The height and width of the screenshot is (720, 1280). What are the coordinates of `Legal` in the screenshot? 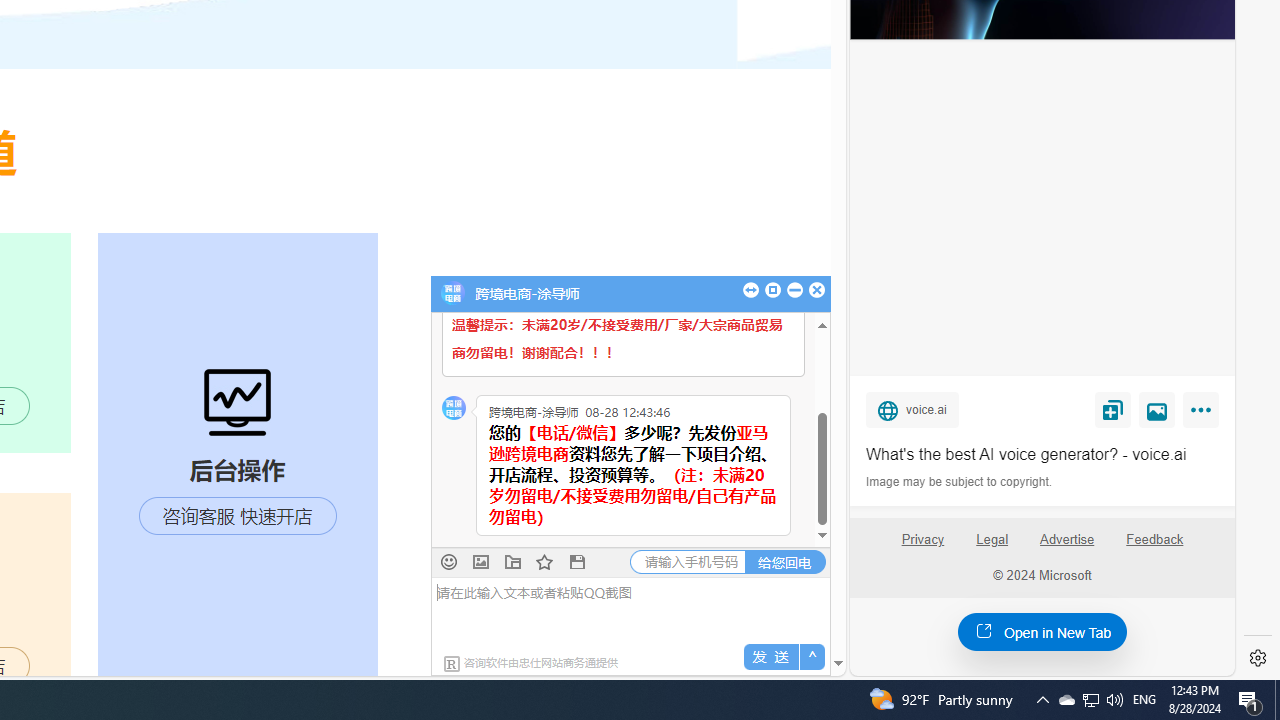 It's located at (992, 540).